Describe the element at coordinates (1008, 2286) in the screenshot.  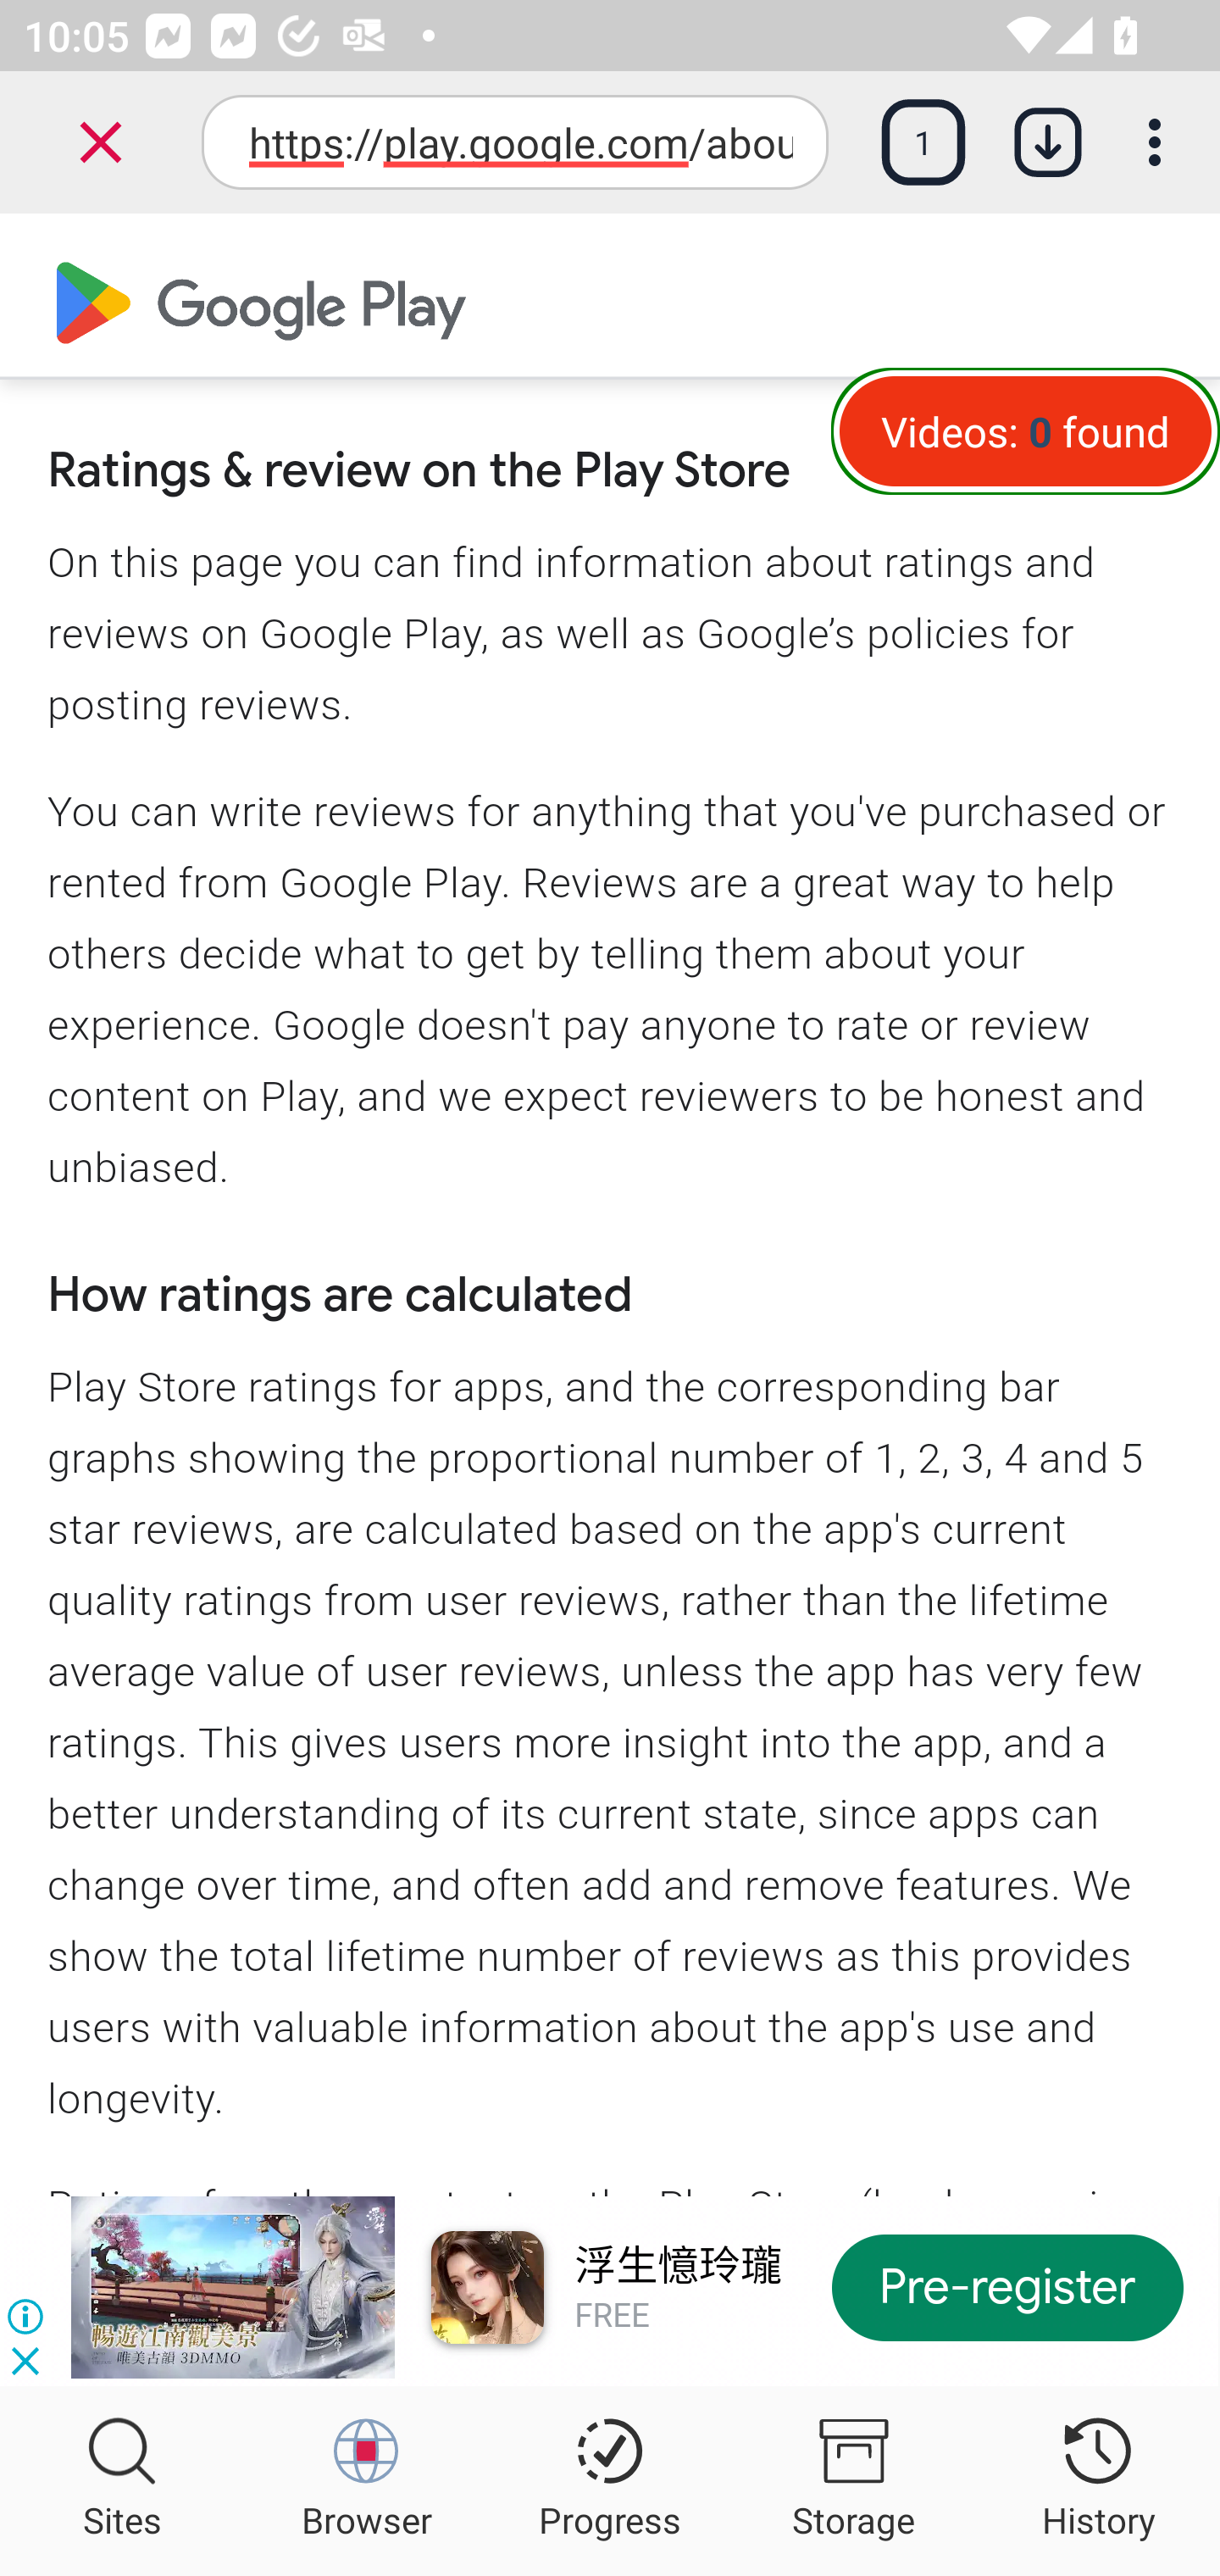
I see `Pre-register` at that location.